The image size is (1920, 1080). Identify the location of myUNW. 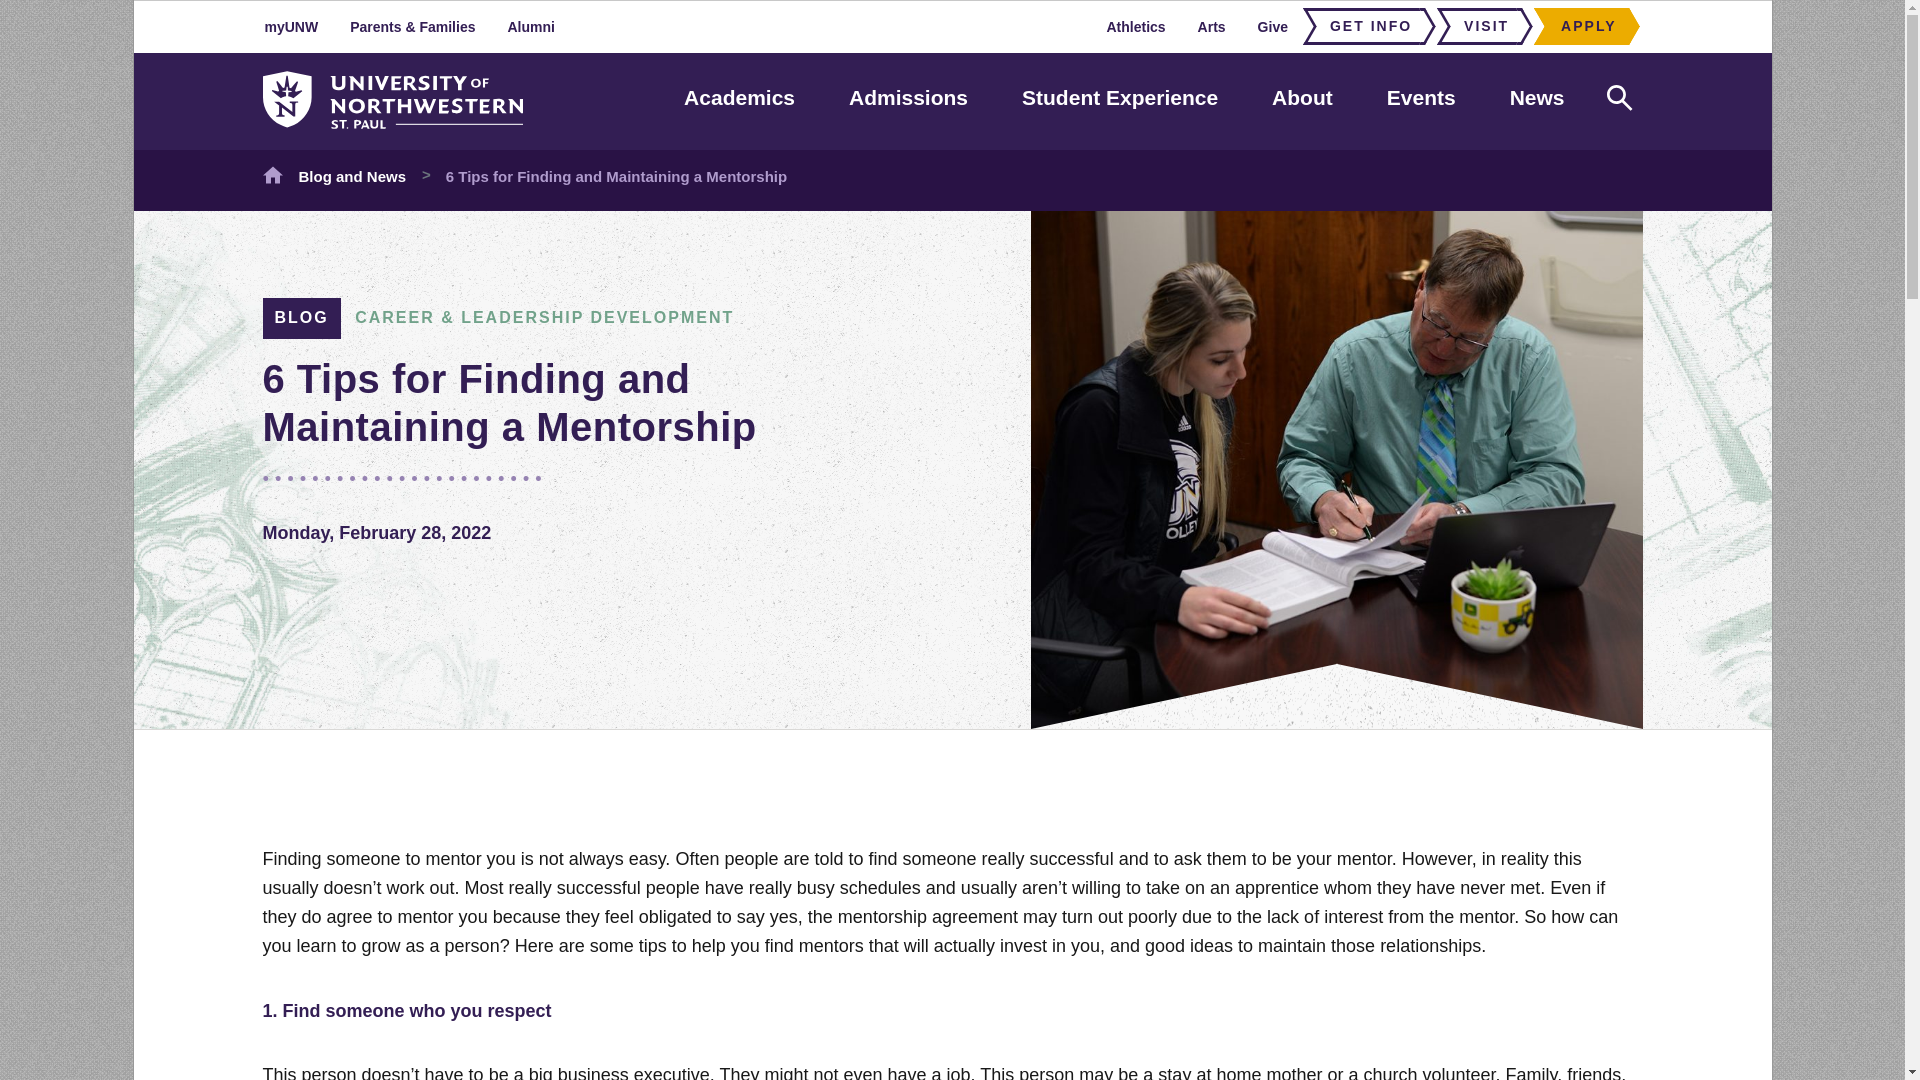
(291, 26).